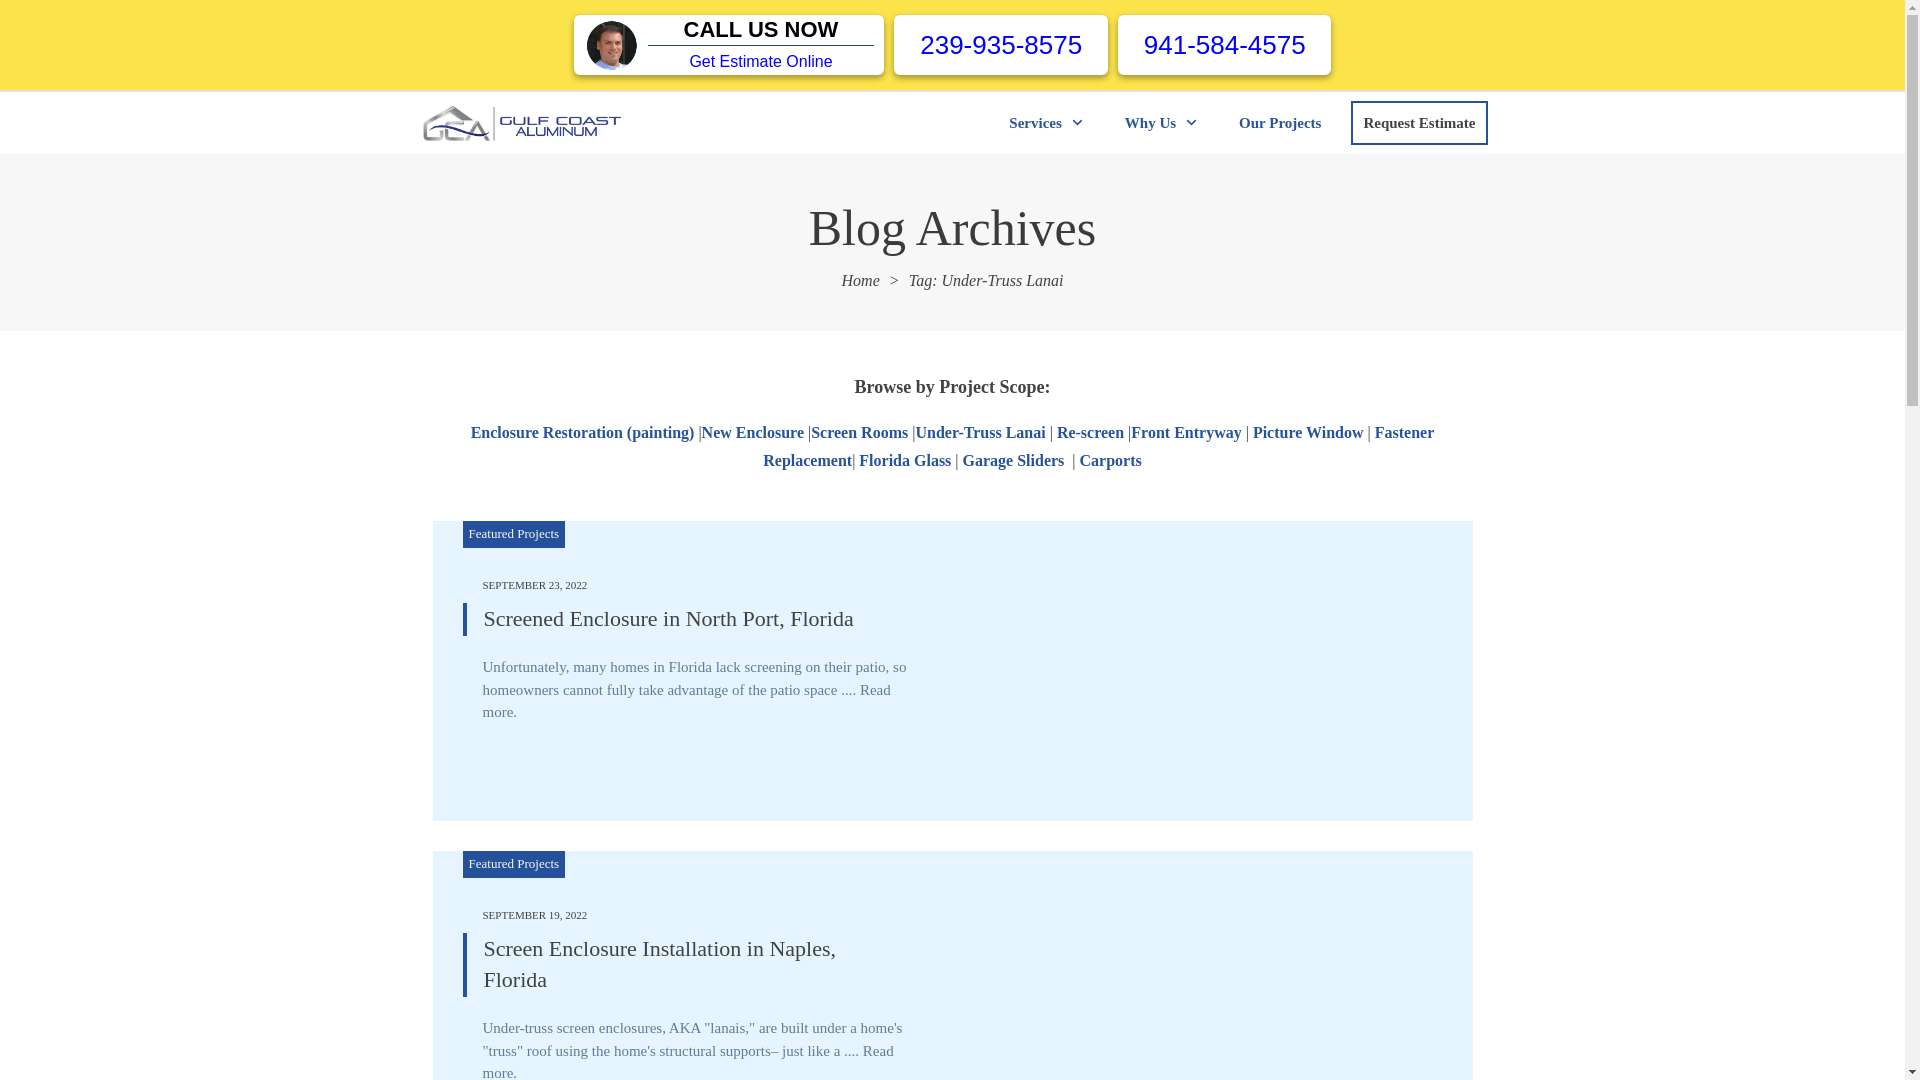  What do you see at coordinates (1418, 123) in the screenshot?
I see `Request Estimate` at bounding box center [1418, 123].